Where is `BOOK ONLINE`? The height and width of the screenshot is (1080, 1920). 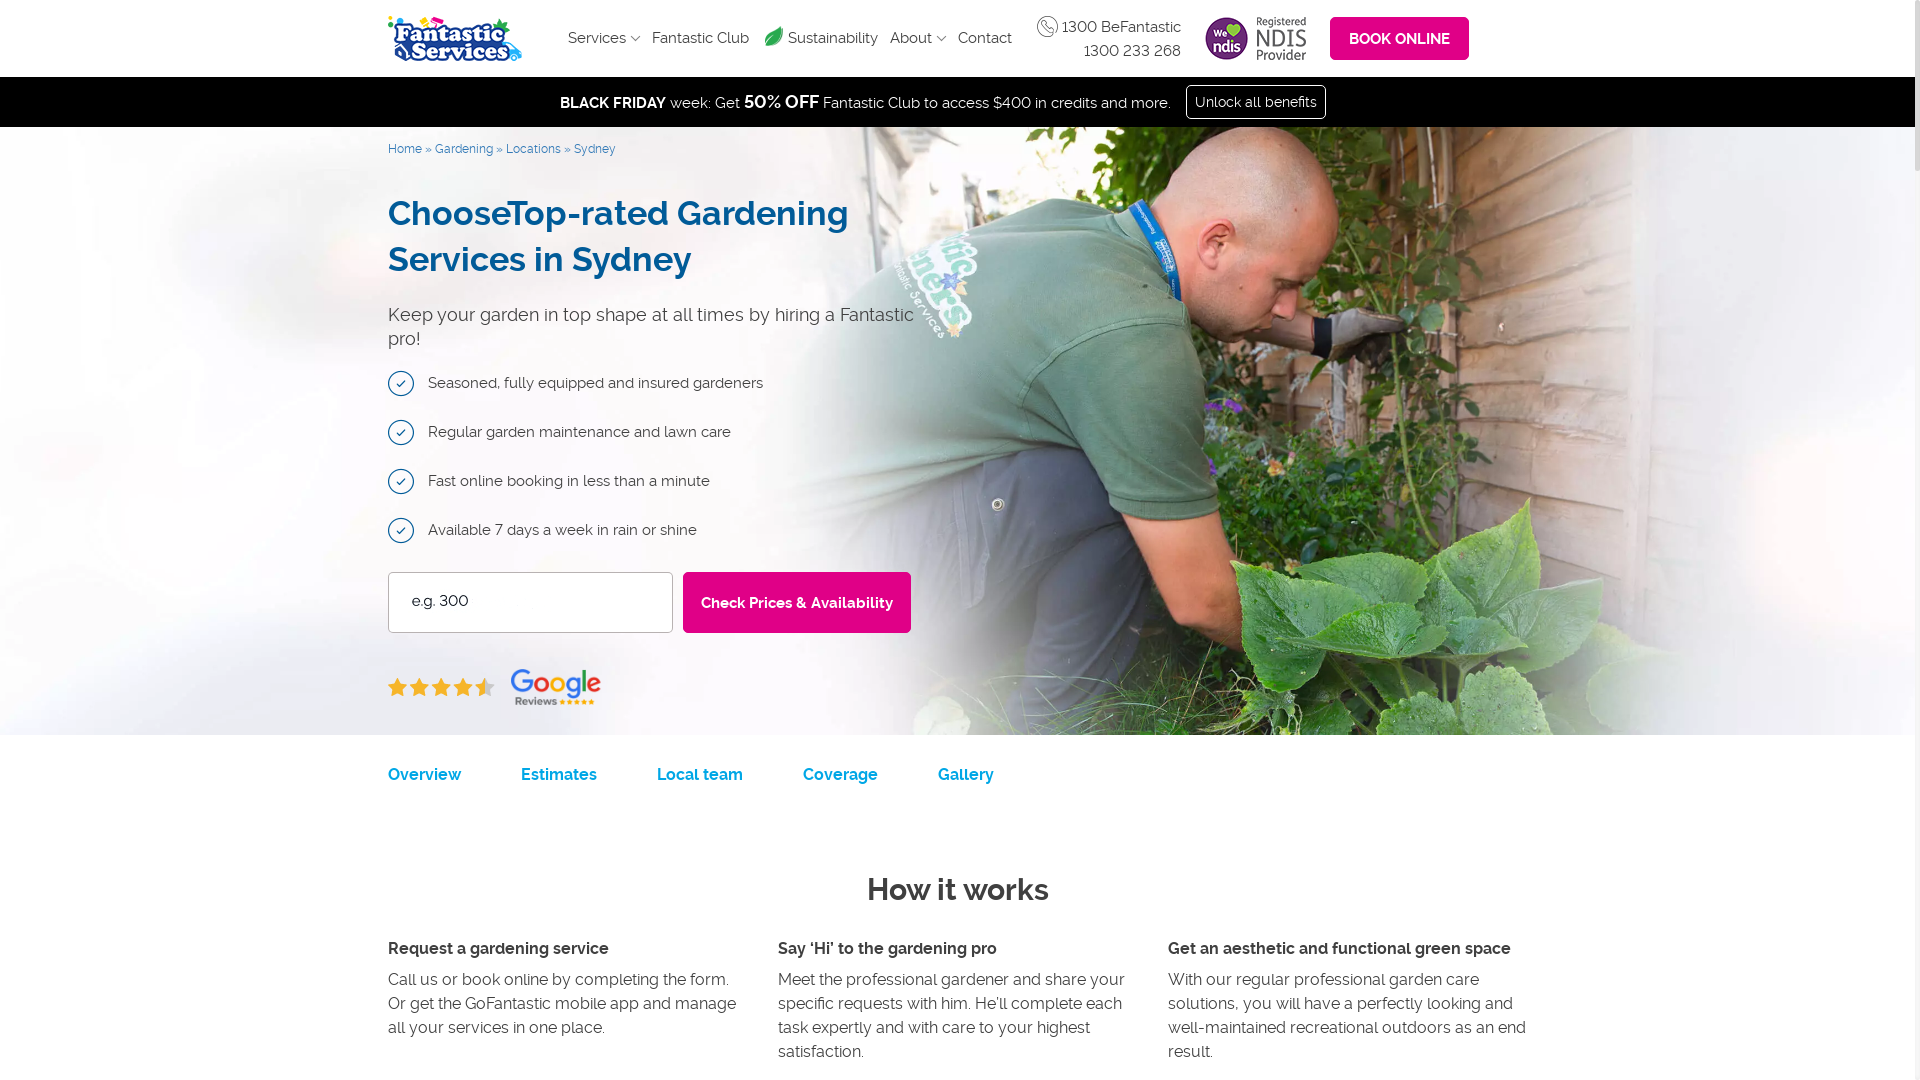 BOOK ONLINE is located at coordinates (1400, 38).